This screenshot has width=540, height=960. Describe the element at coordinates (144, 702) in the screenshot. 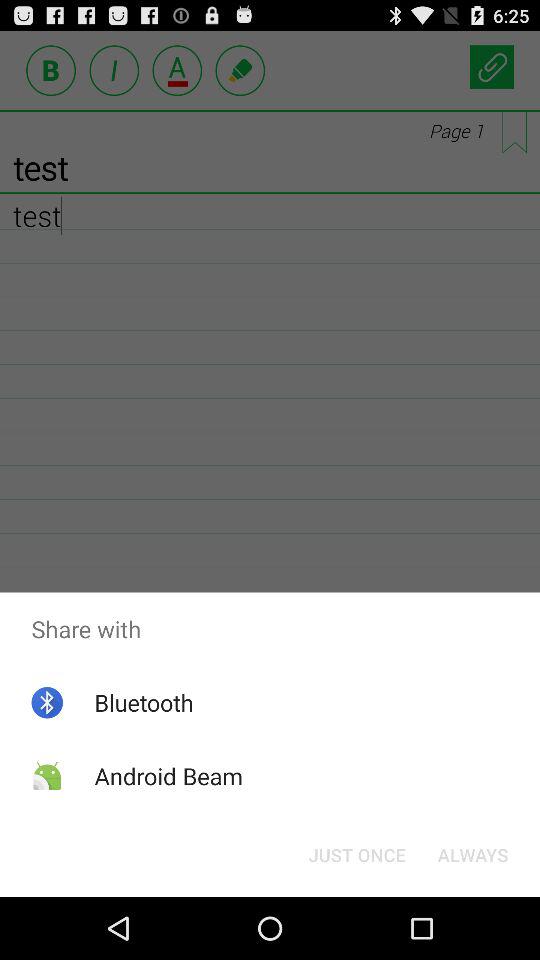

I see `click the app below share with item` at that location.